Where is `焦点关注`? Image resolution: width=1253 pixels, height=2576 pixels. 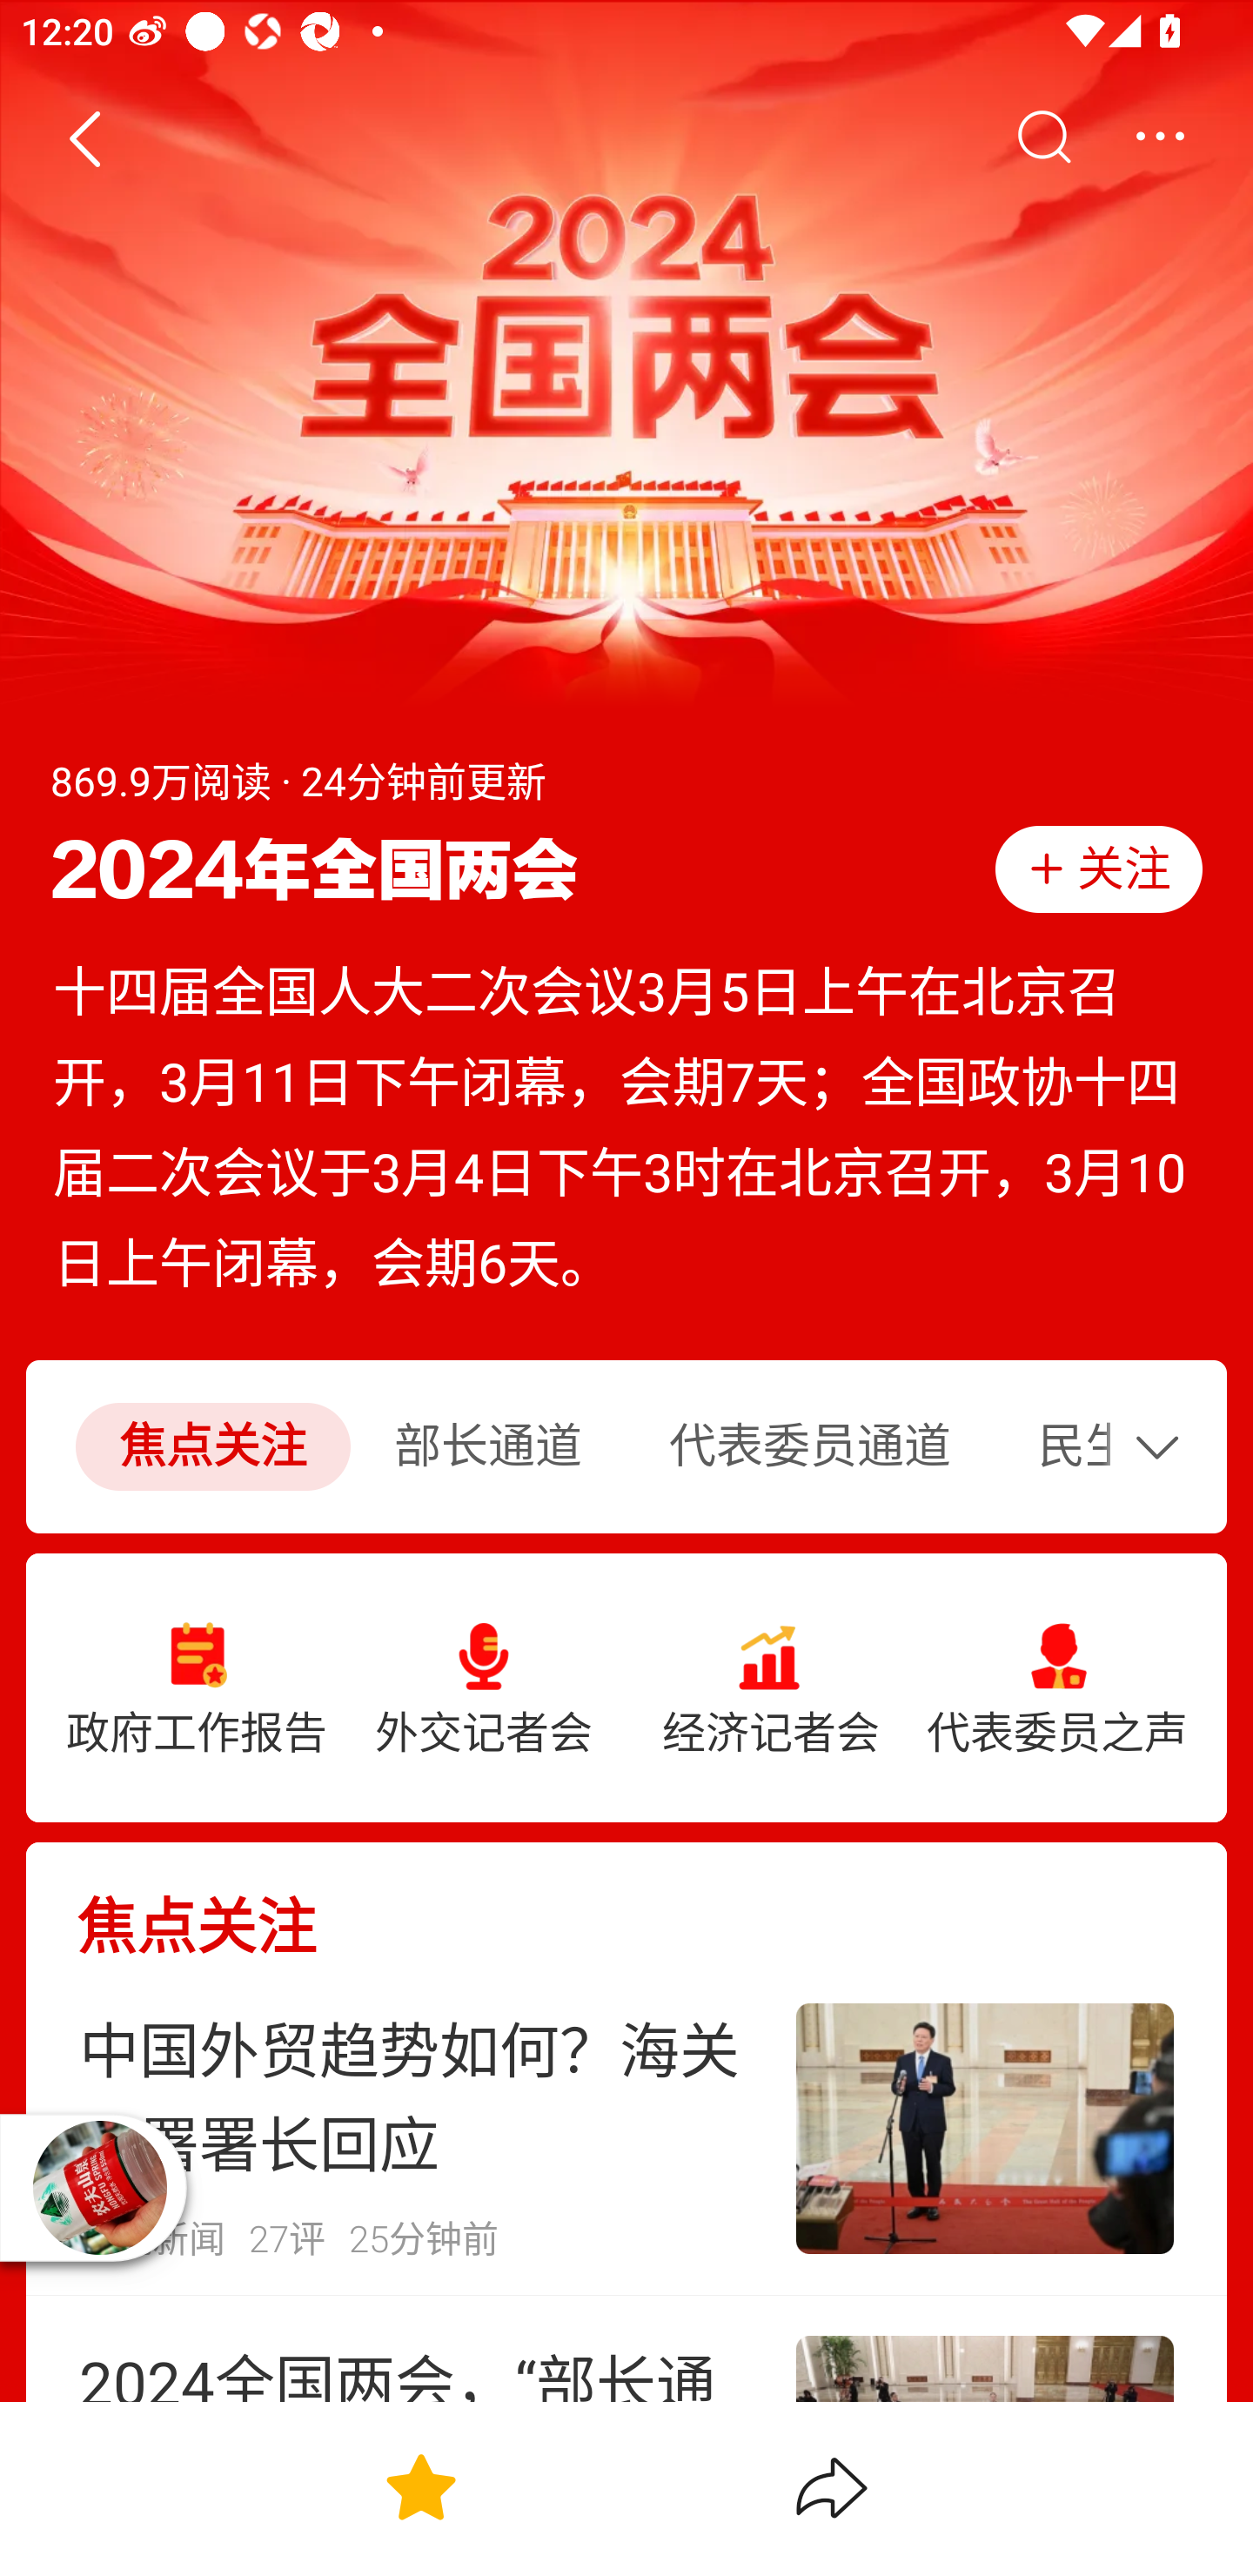
焦点关注 is located at coordinates (626, 1902).